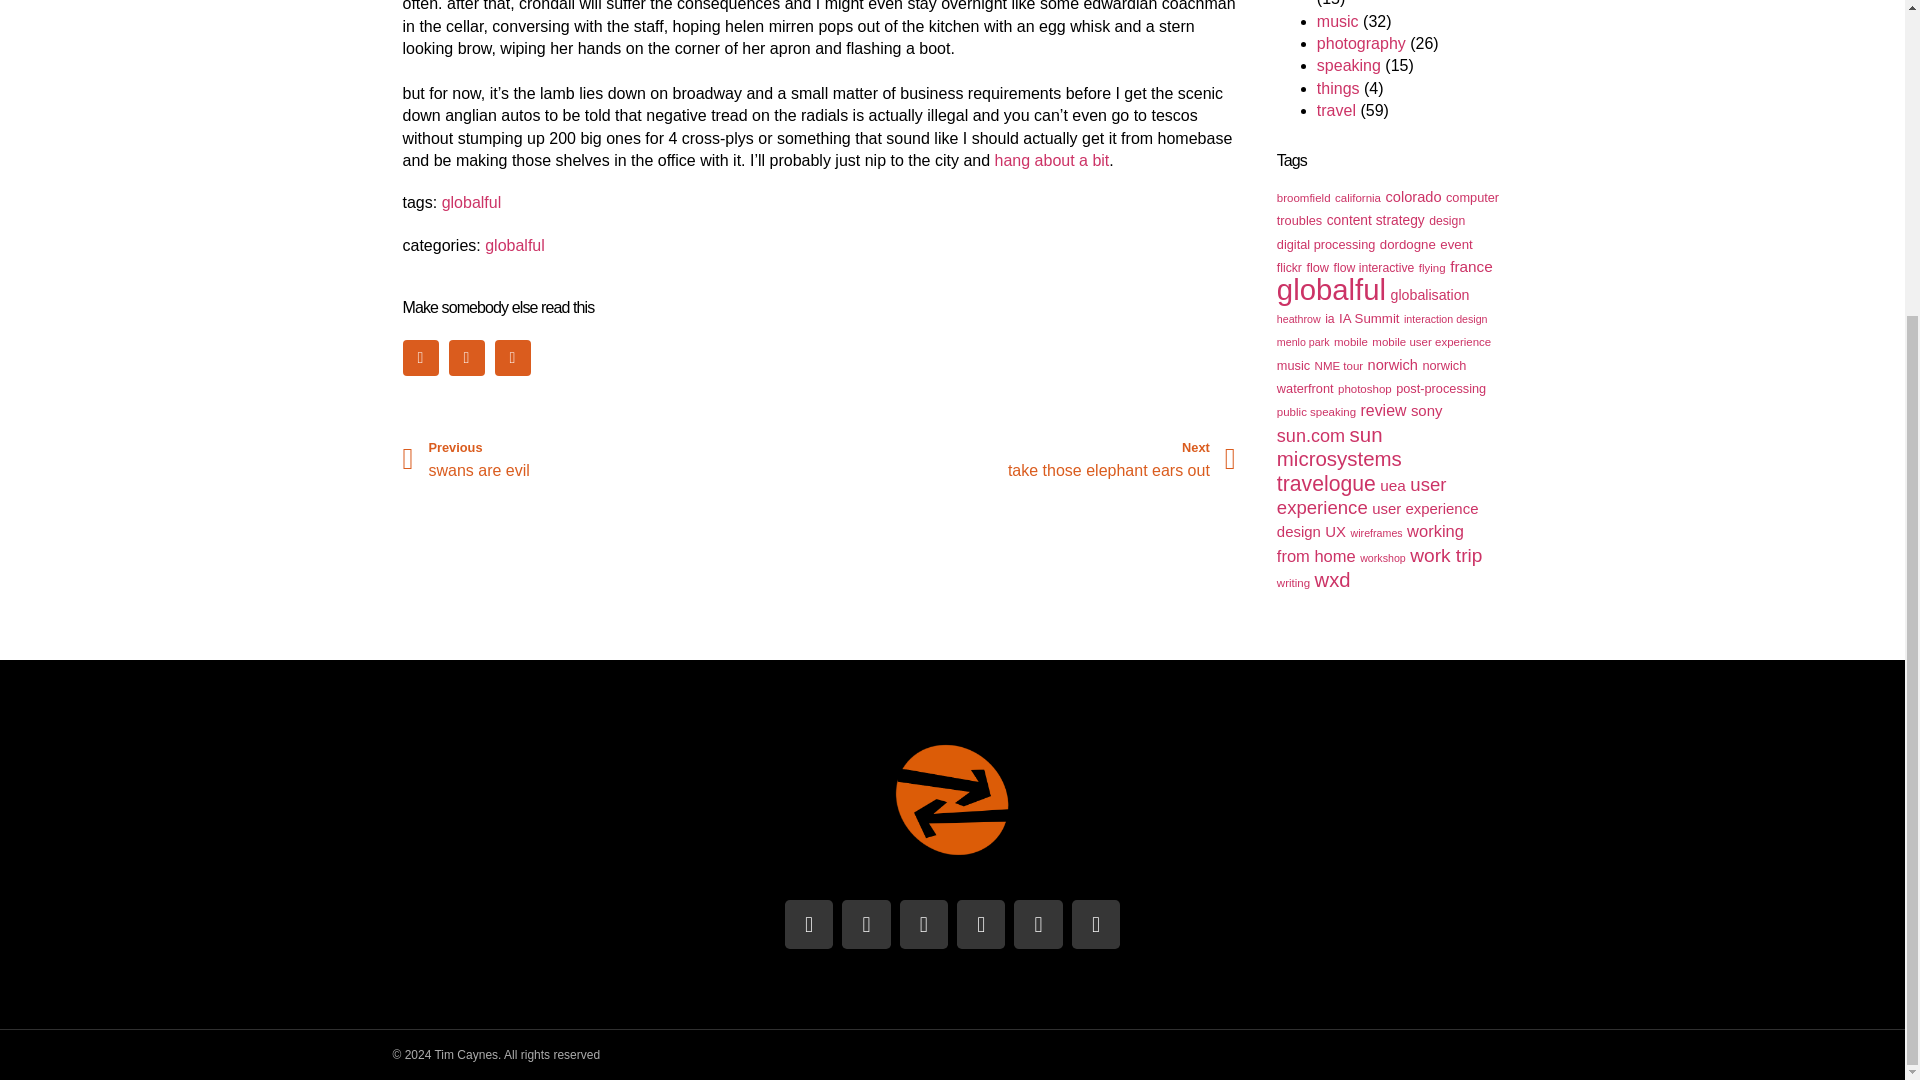  I want to click on music, so click(1375, 220).